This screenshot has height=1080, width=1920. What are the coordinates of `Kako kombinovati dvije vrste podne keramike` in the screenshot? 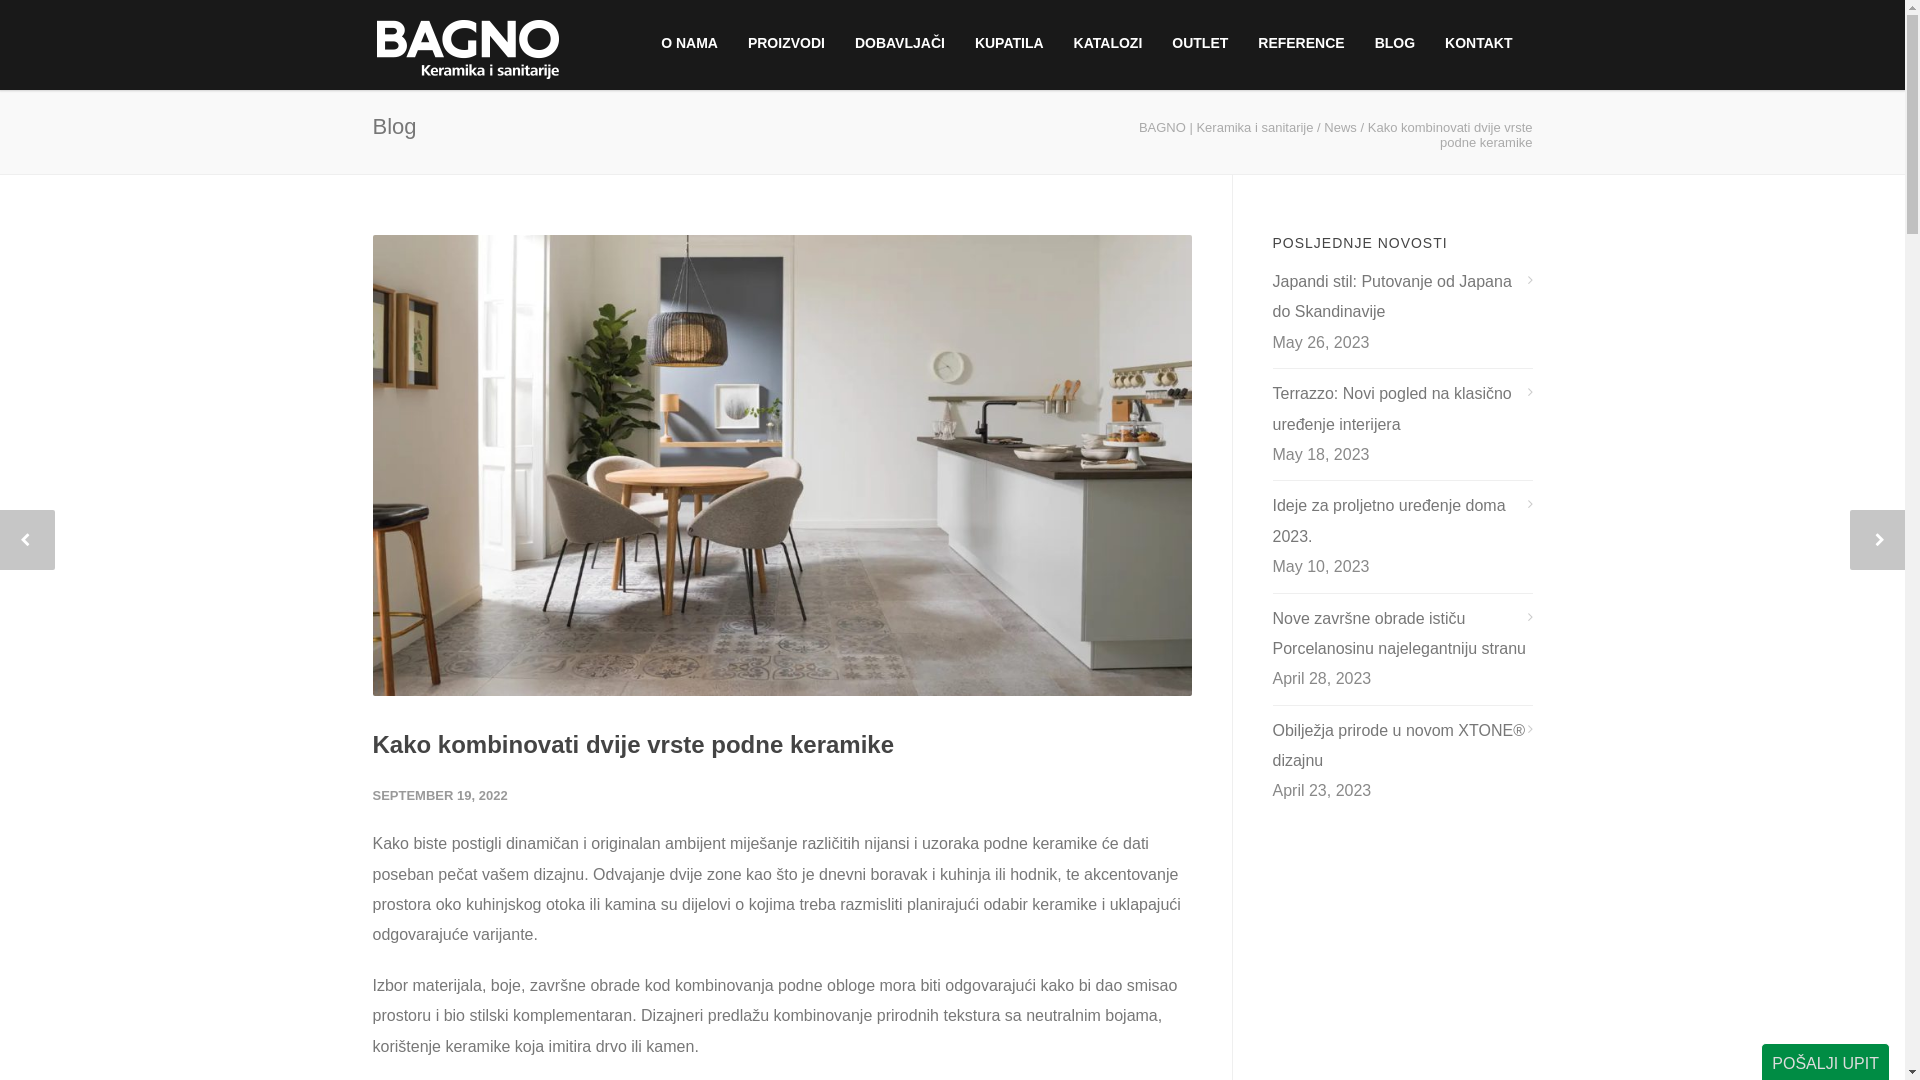 It's located at (782, 466).